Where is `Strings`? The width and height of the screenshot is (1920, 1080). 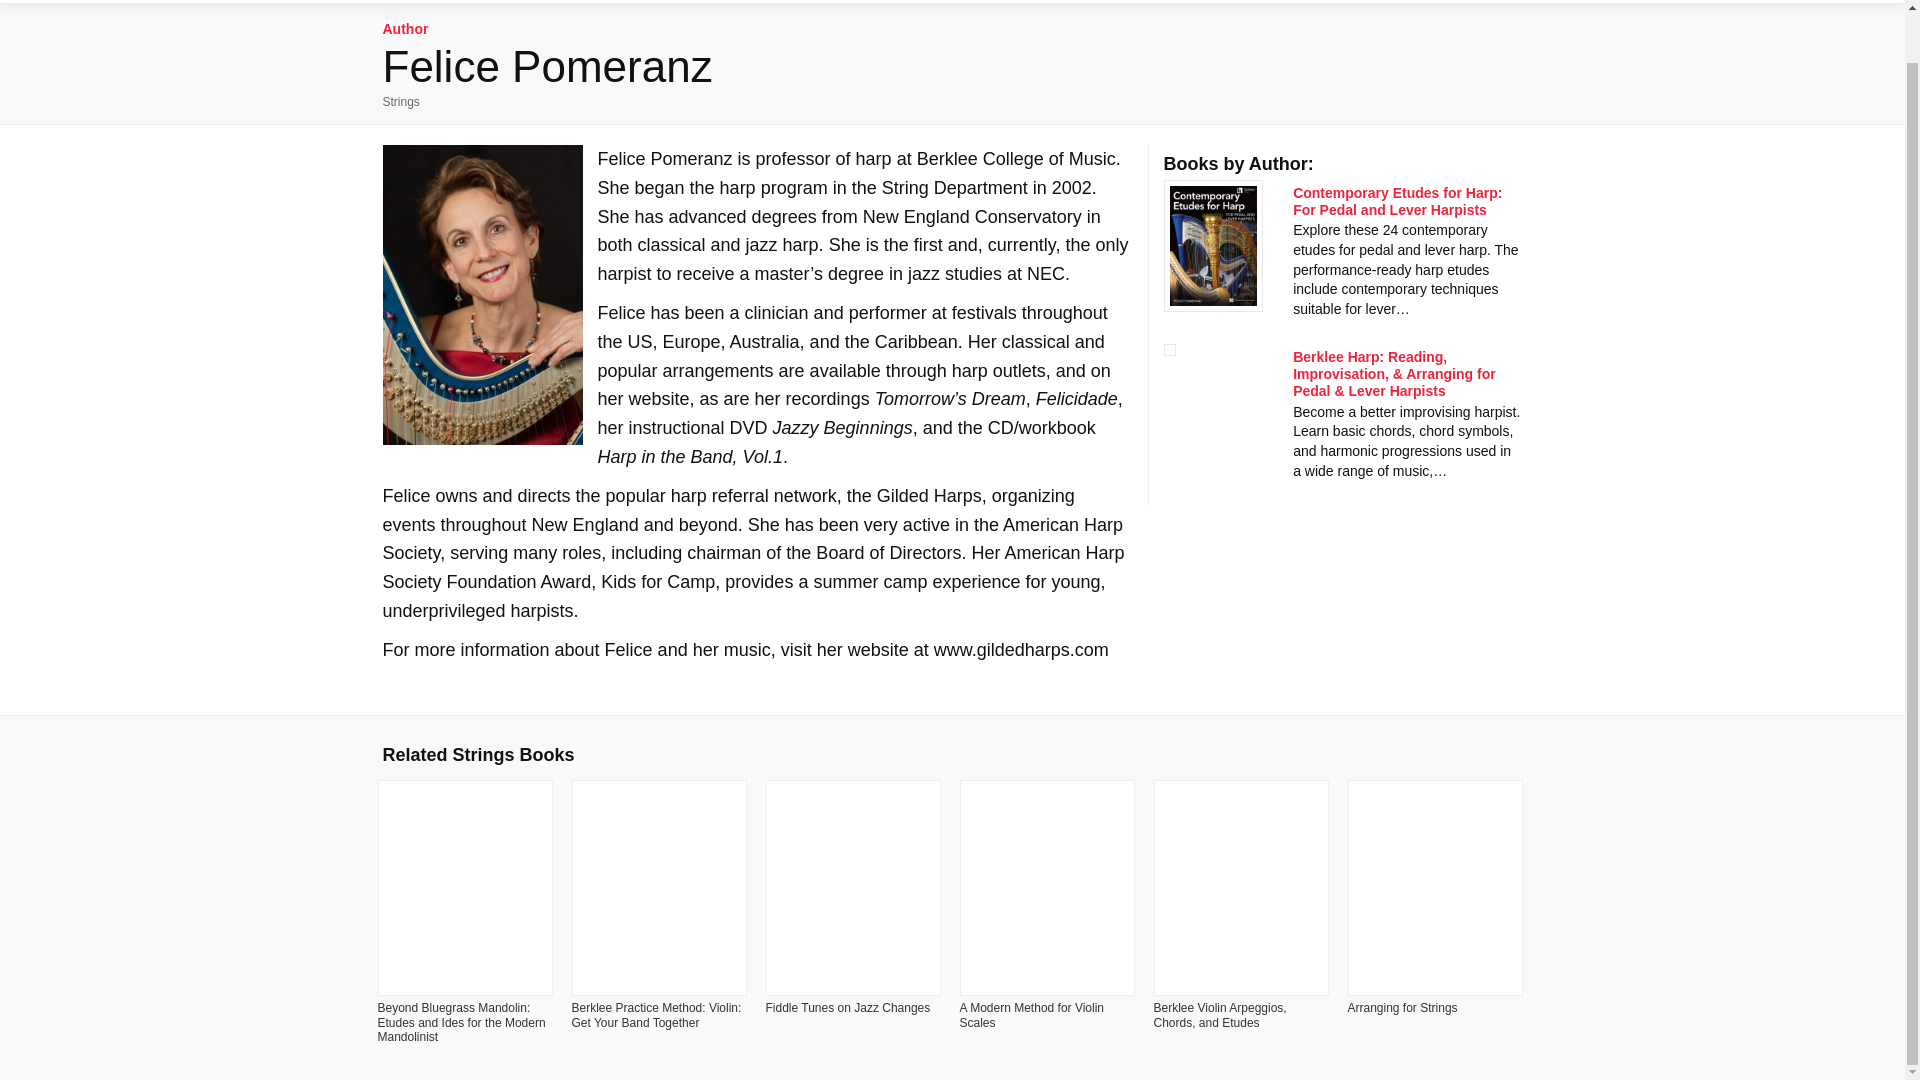
Strings is located at coordinates (400, 102).